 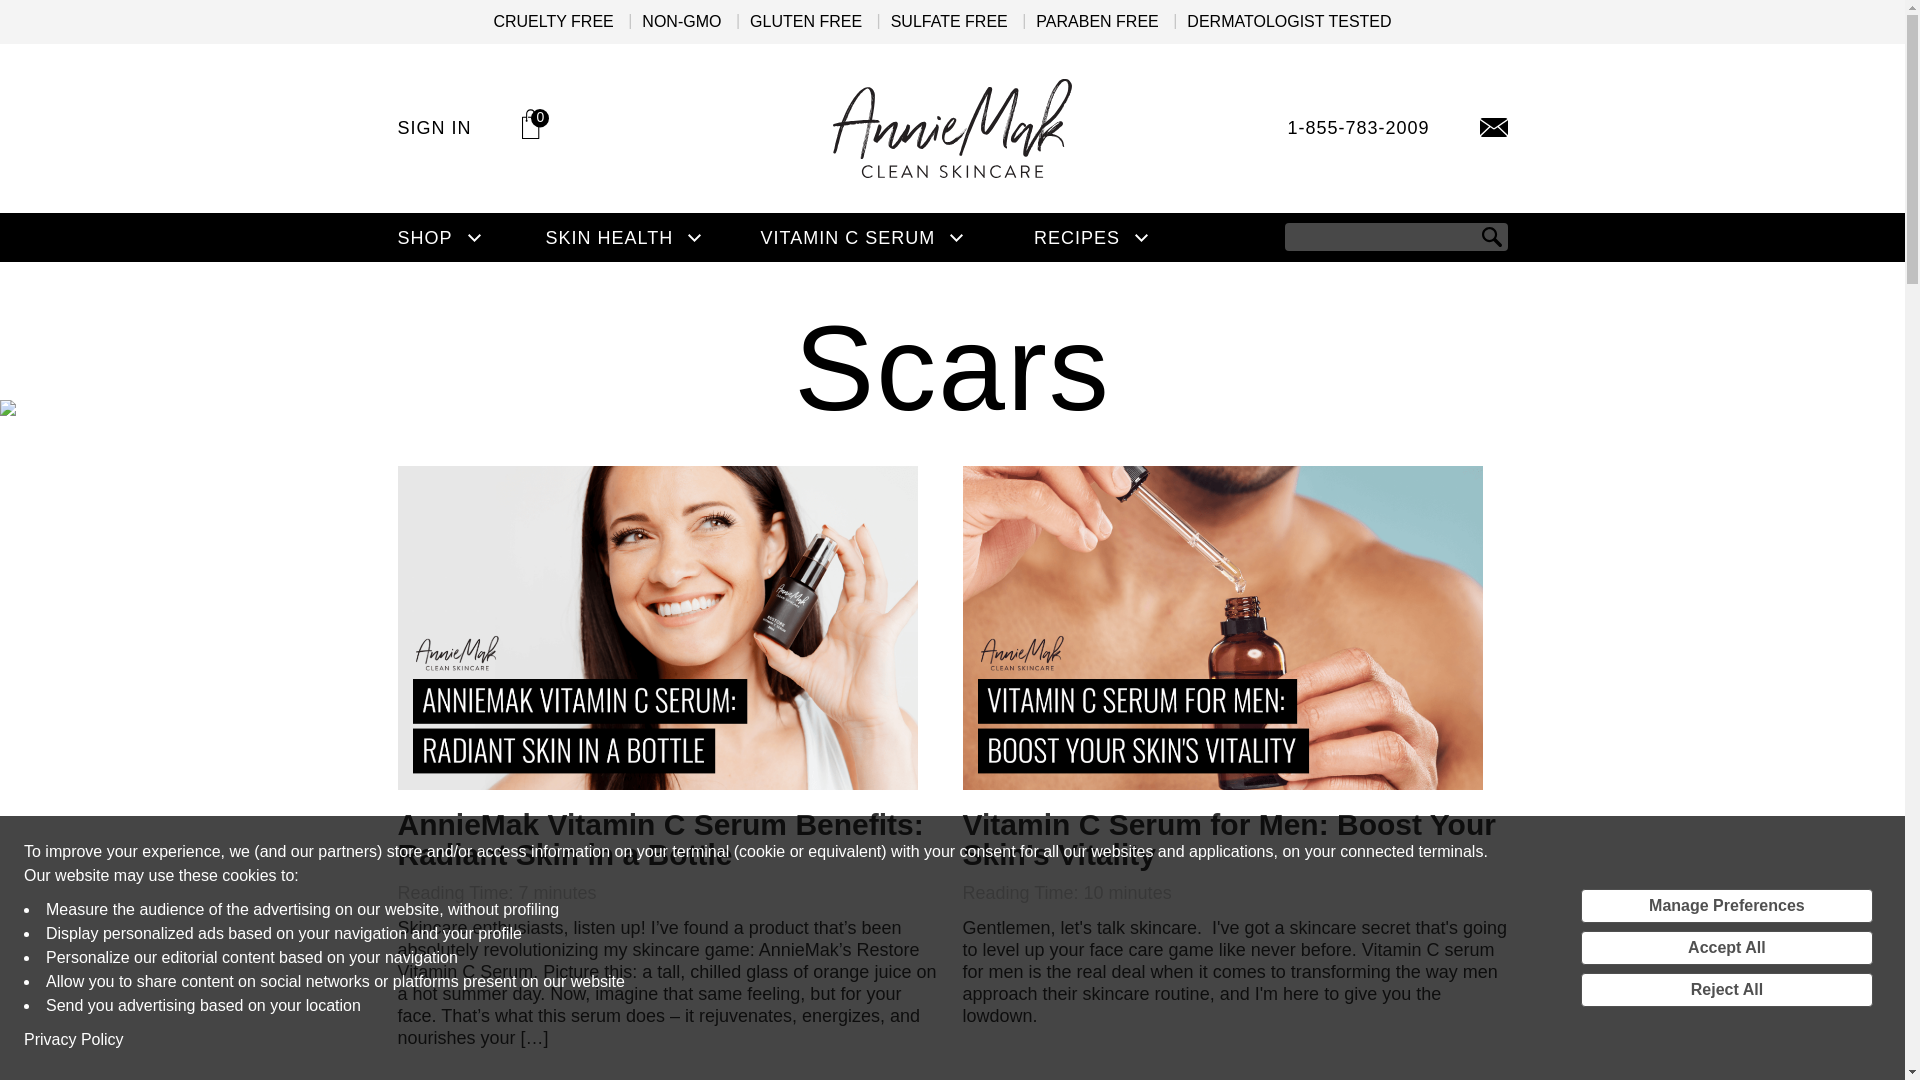 What do you see at coordinates (609, 238) in the screenshot?
I see `SKIN HEALTH` at bounding box center [609, 238].